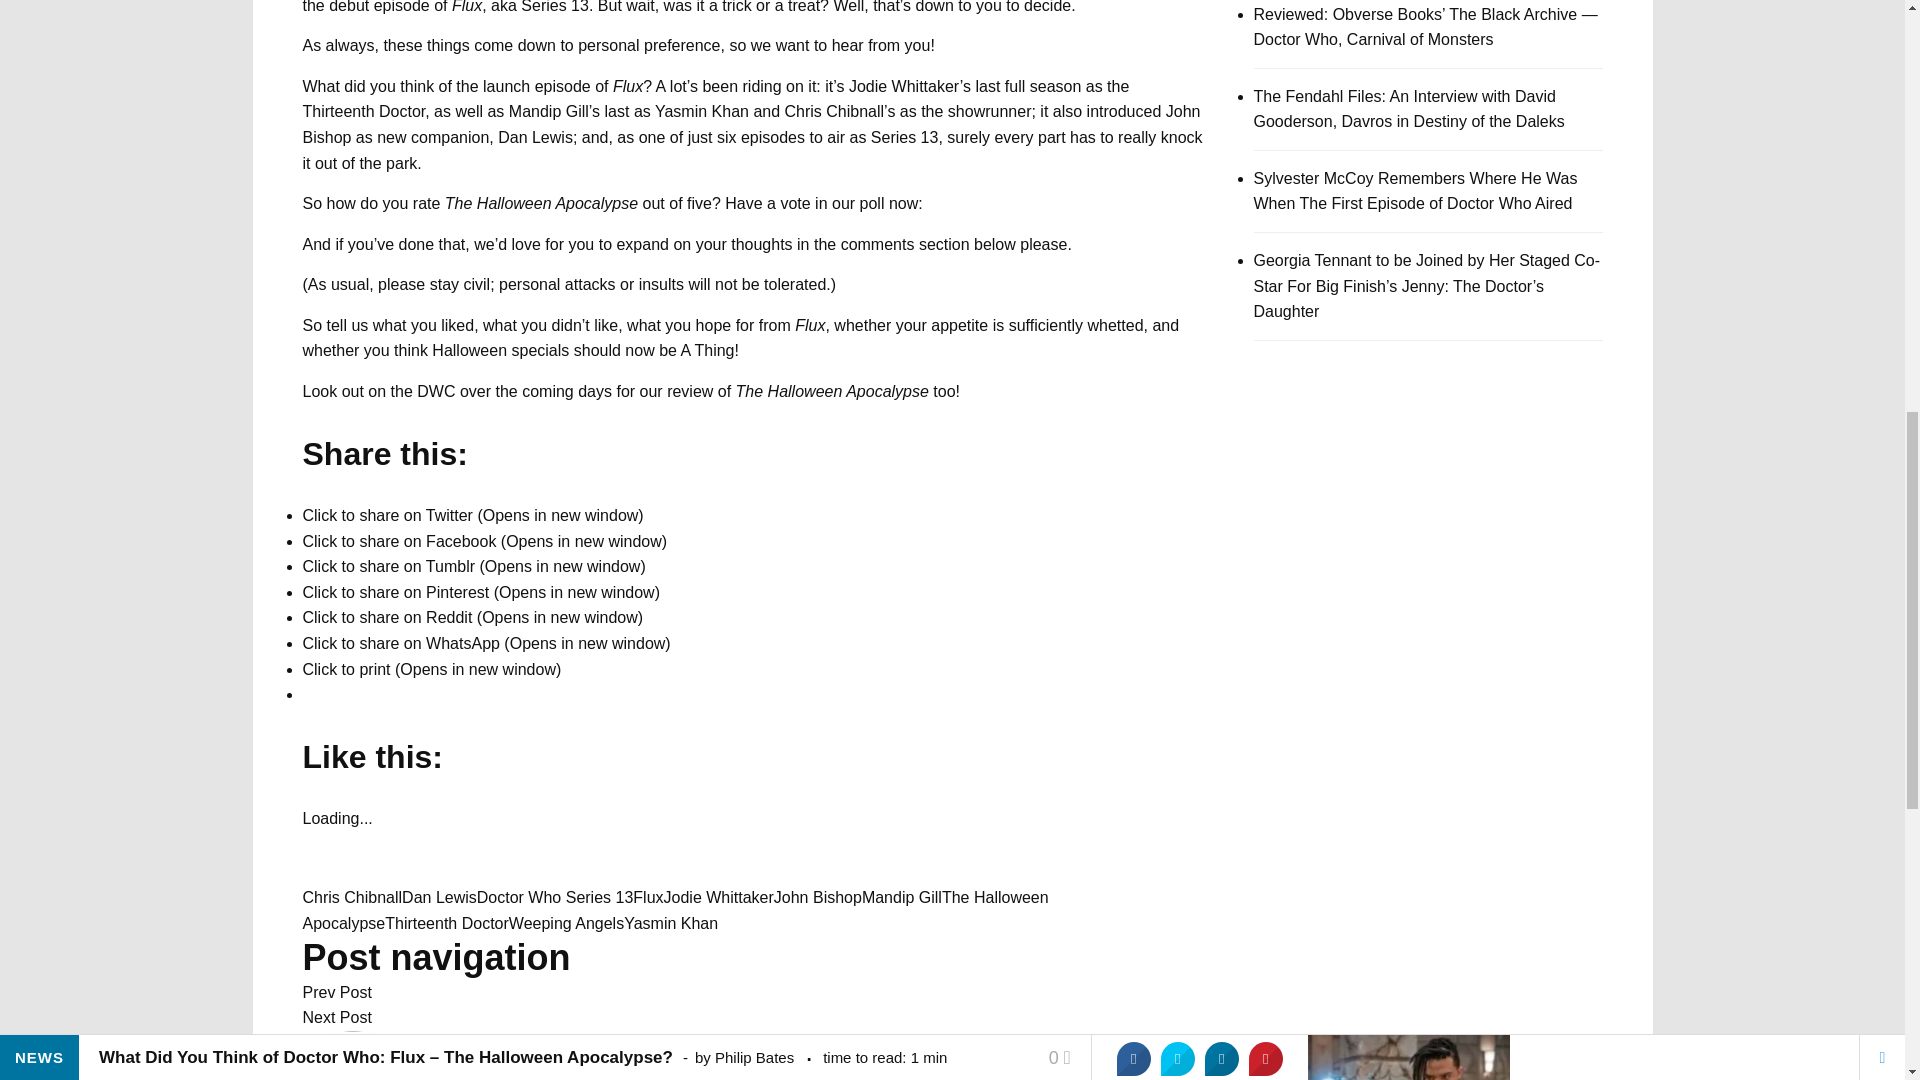  Describe the element at coordinates (473, 566) in the screenshot. I see `Click to share on Tumblr` at that location.